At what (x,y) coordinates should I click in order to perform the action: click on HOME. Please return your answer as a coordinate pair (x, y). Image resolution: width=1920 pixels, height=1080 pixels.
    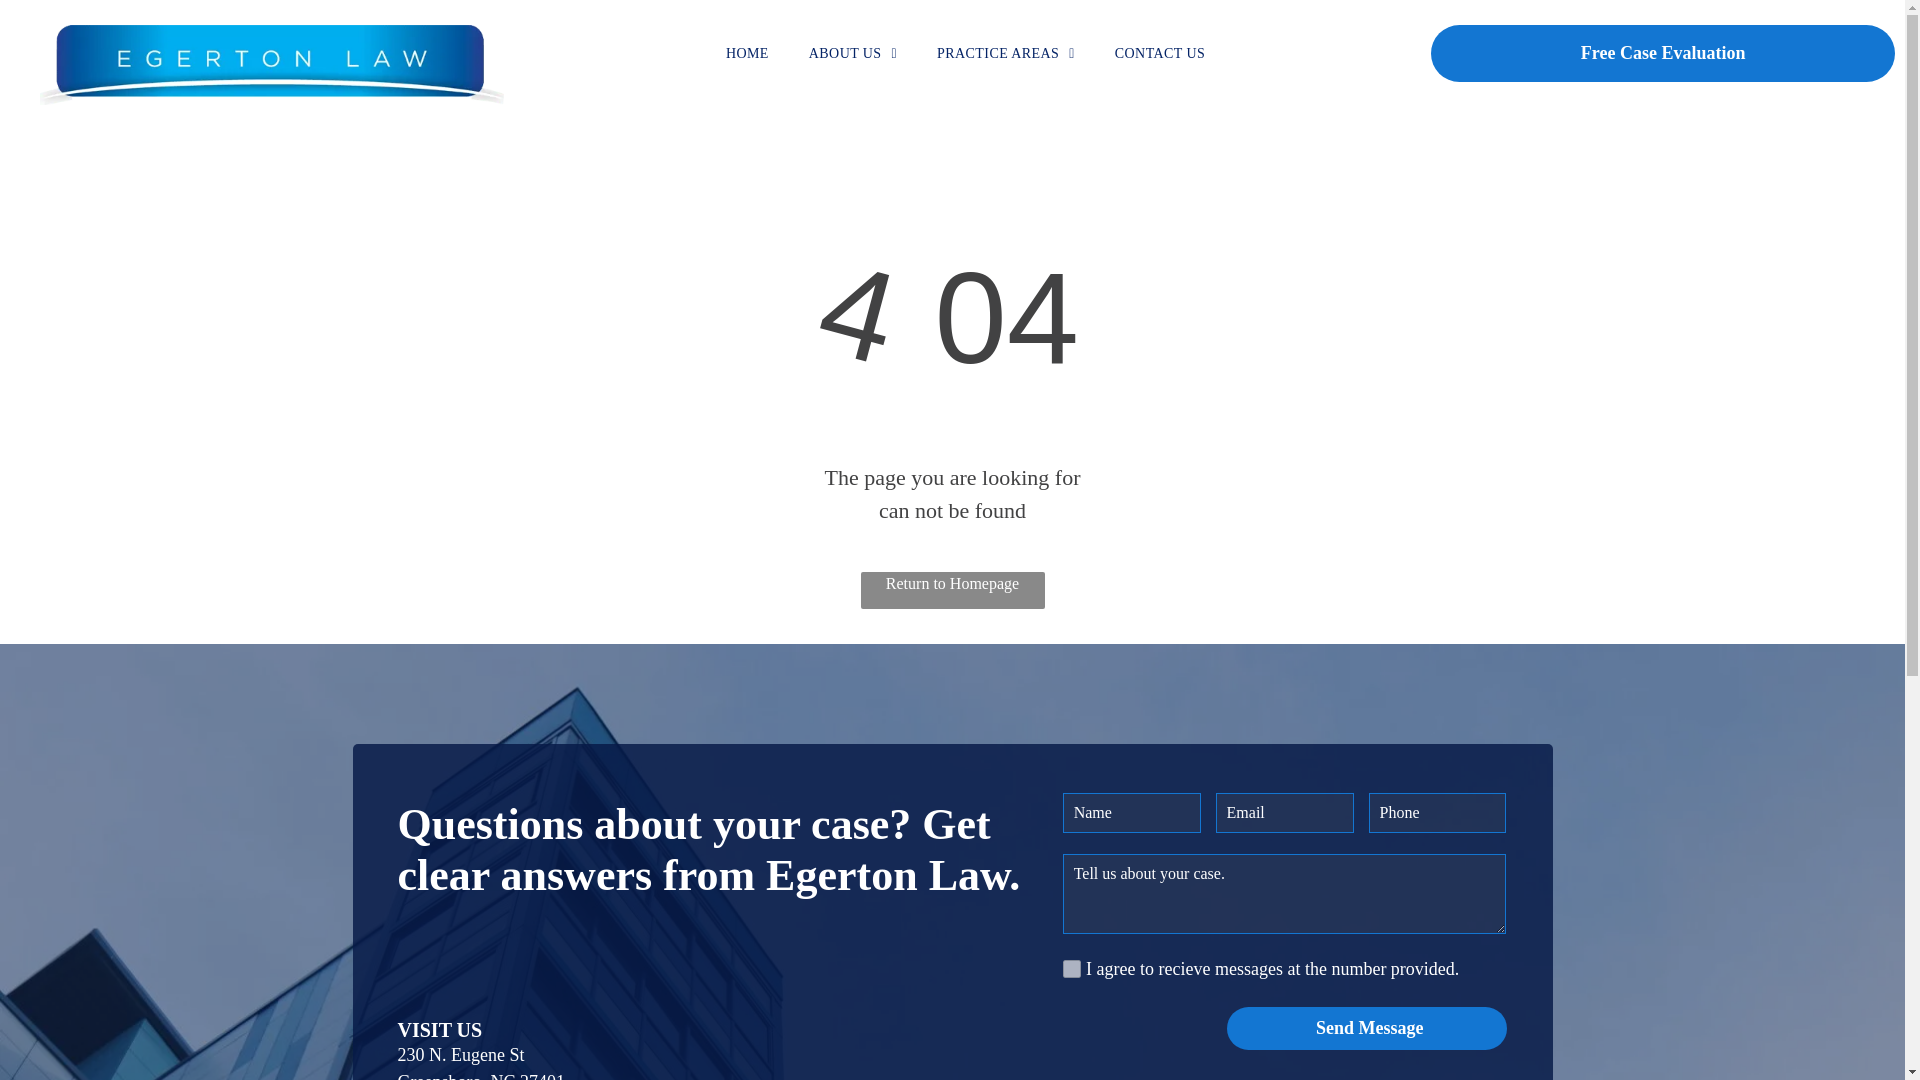
    Looking at the image, I should click on (748, 53).